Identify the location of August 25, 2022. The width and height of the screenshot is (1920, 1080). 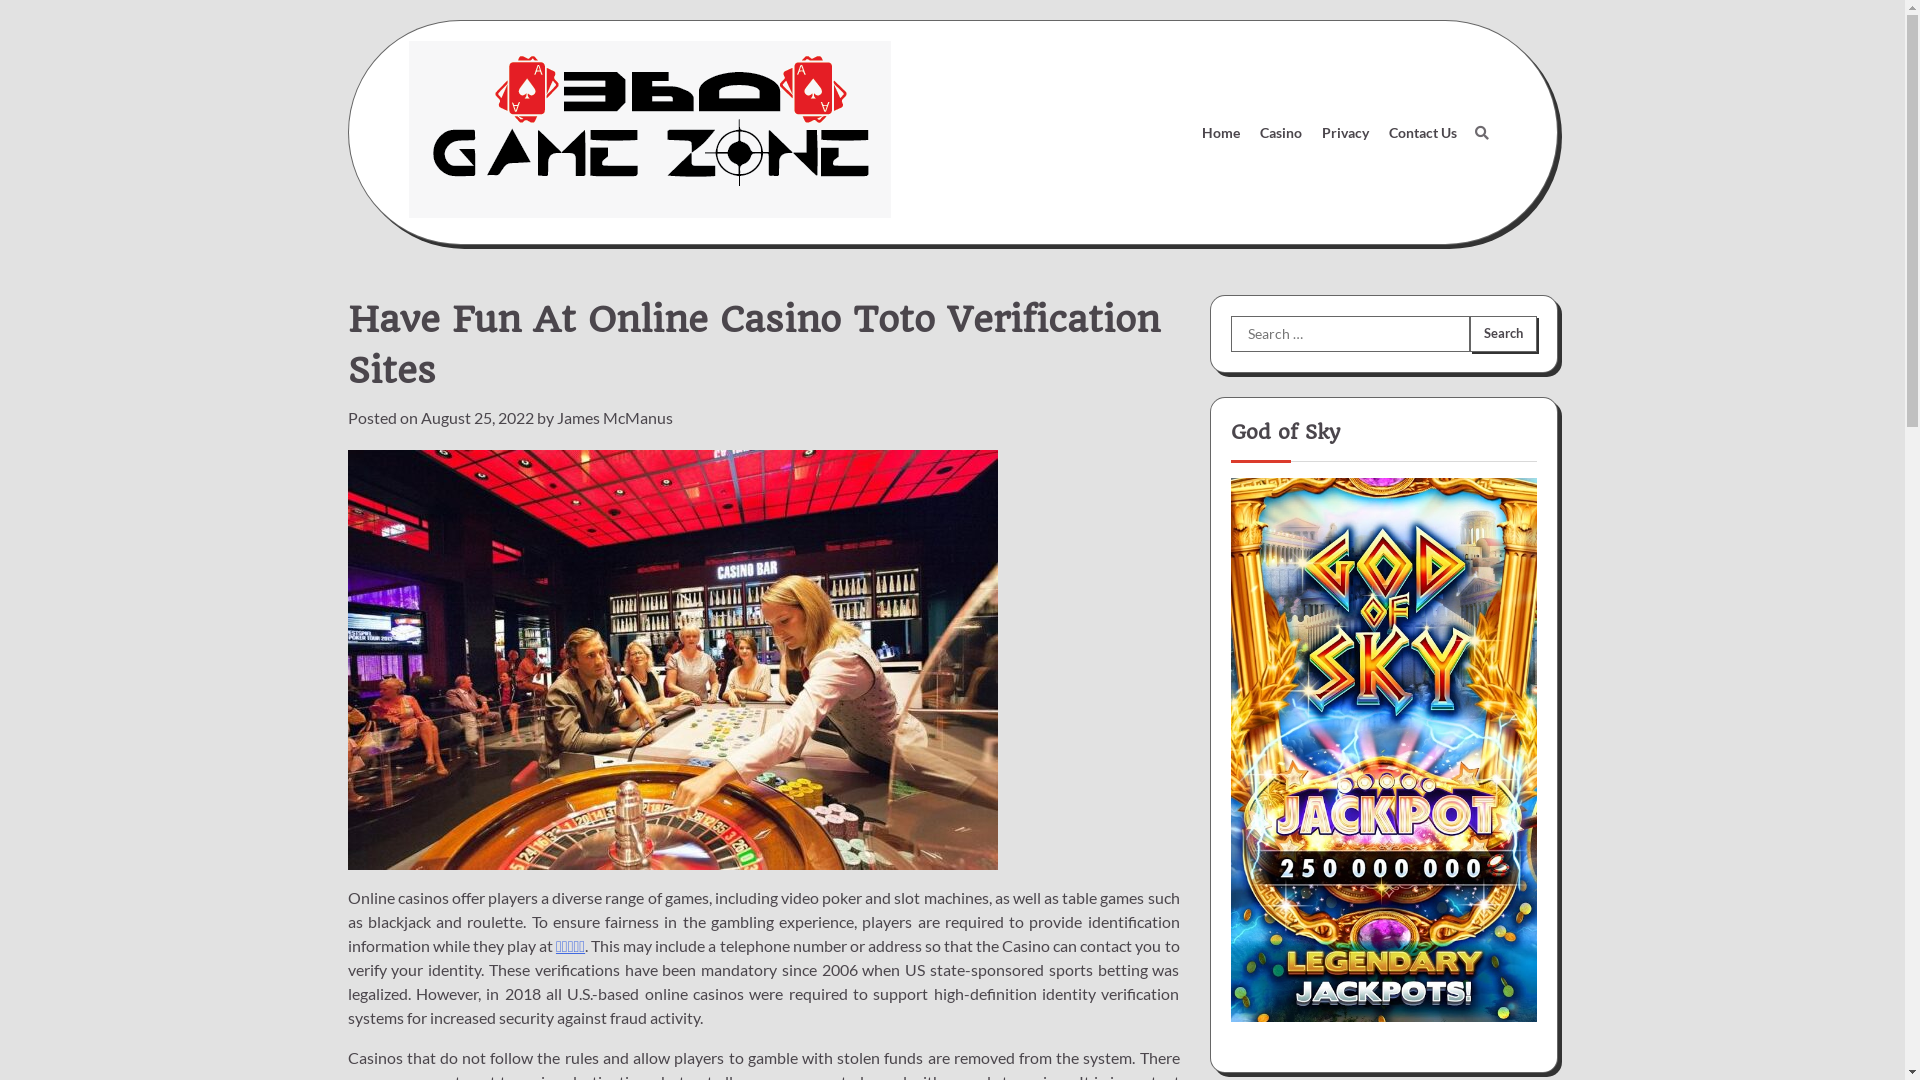
(476, 418).